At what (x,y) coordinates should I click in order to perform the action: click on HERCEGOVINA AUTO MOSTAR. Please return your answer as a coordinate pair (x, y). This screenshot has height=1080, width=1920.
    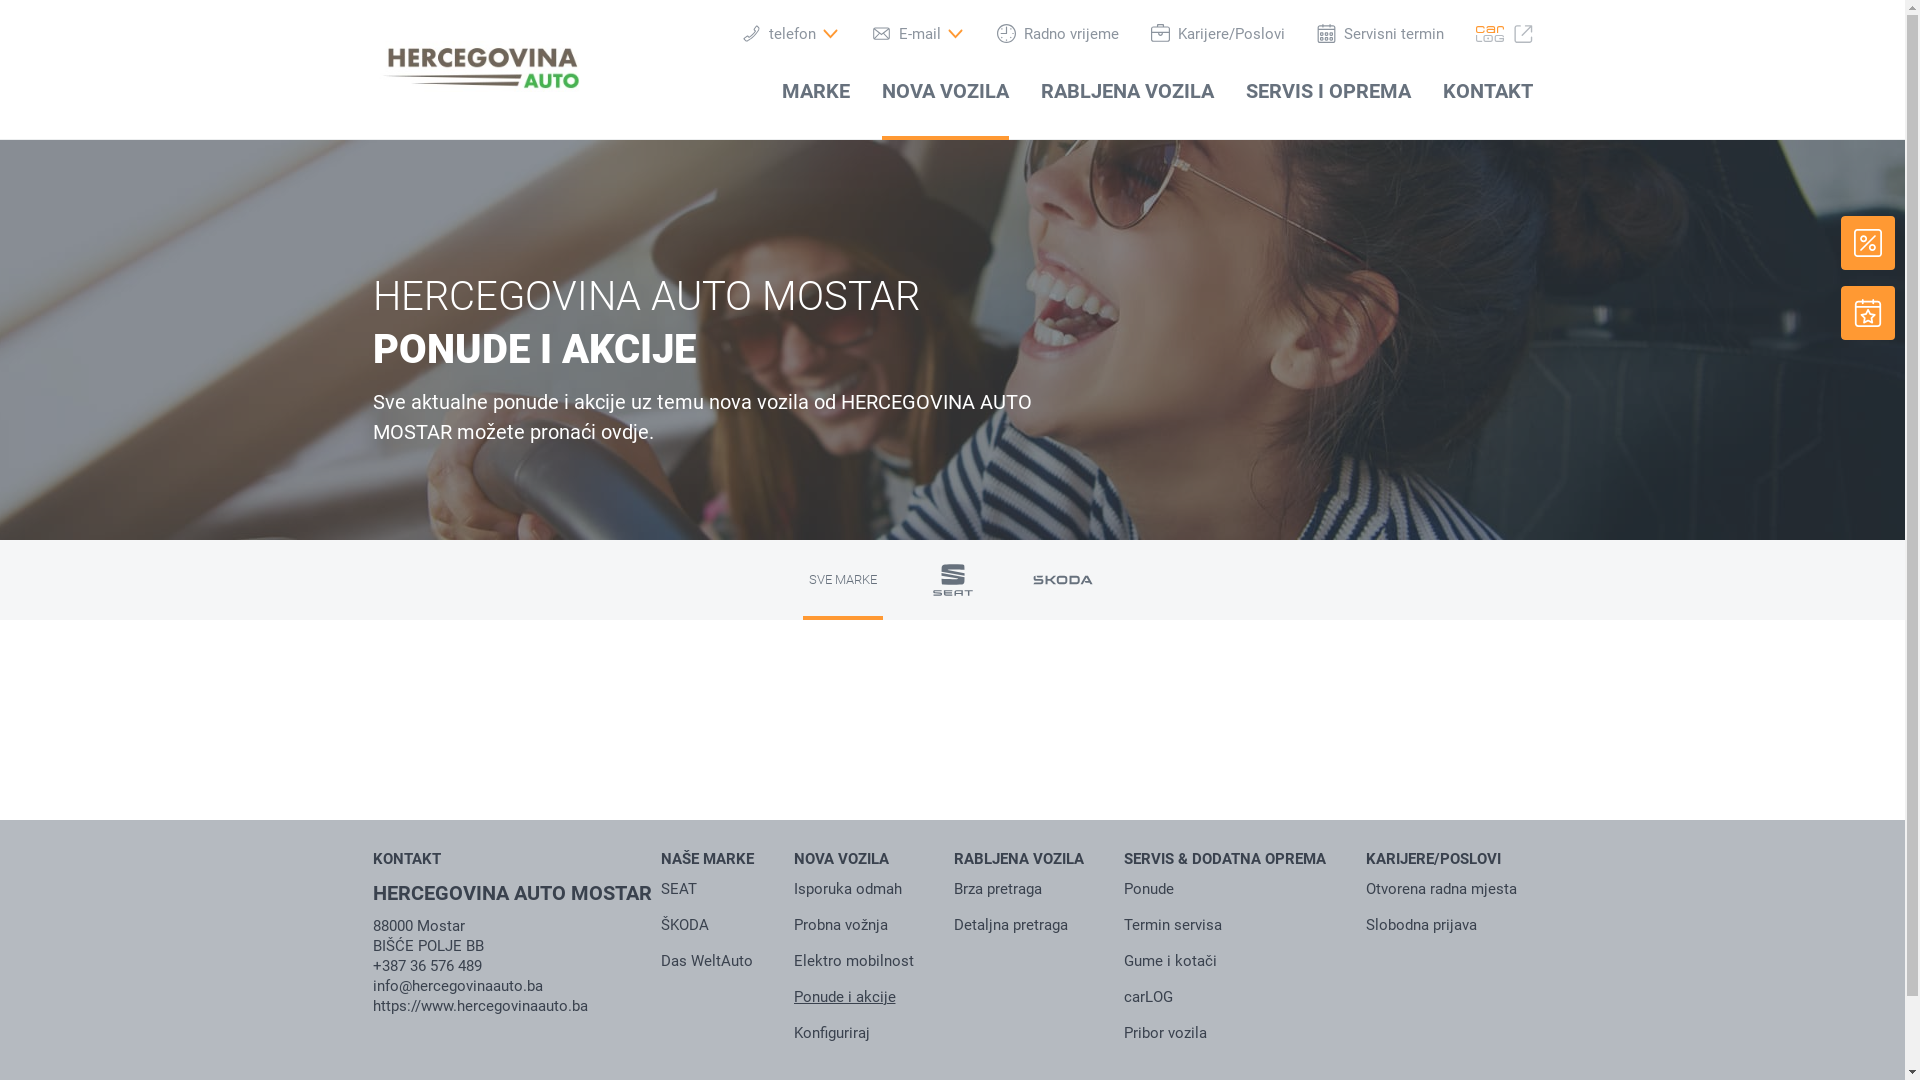
    Looking at the image, I should click on (476, 66).